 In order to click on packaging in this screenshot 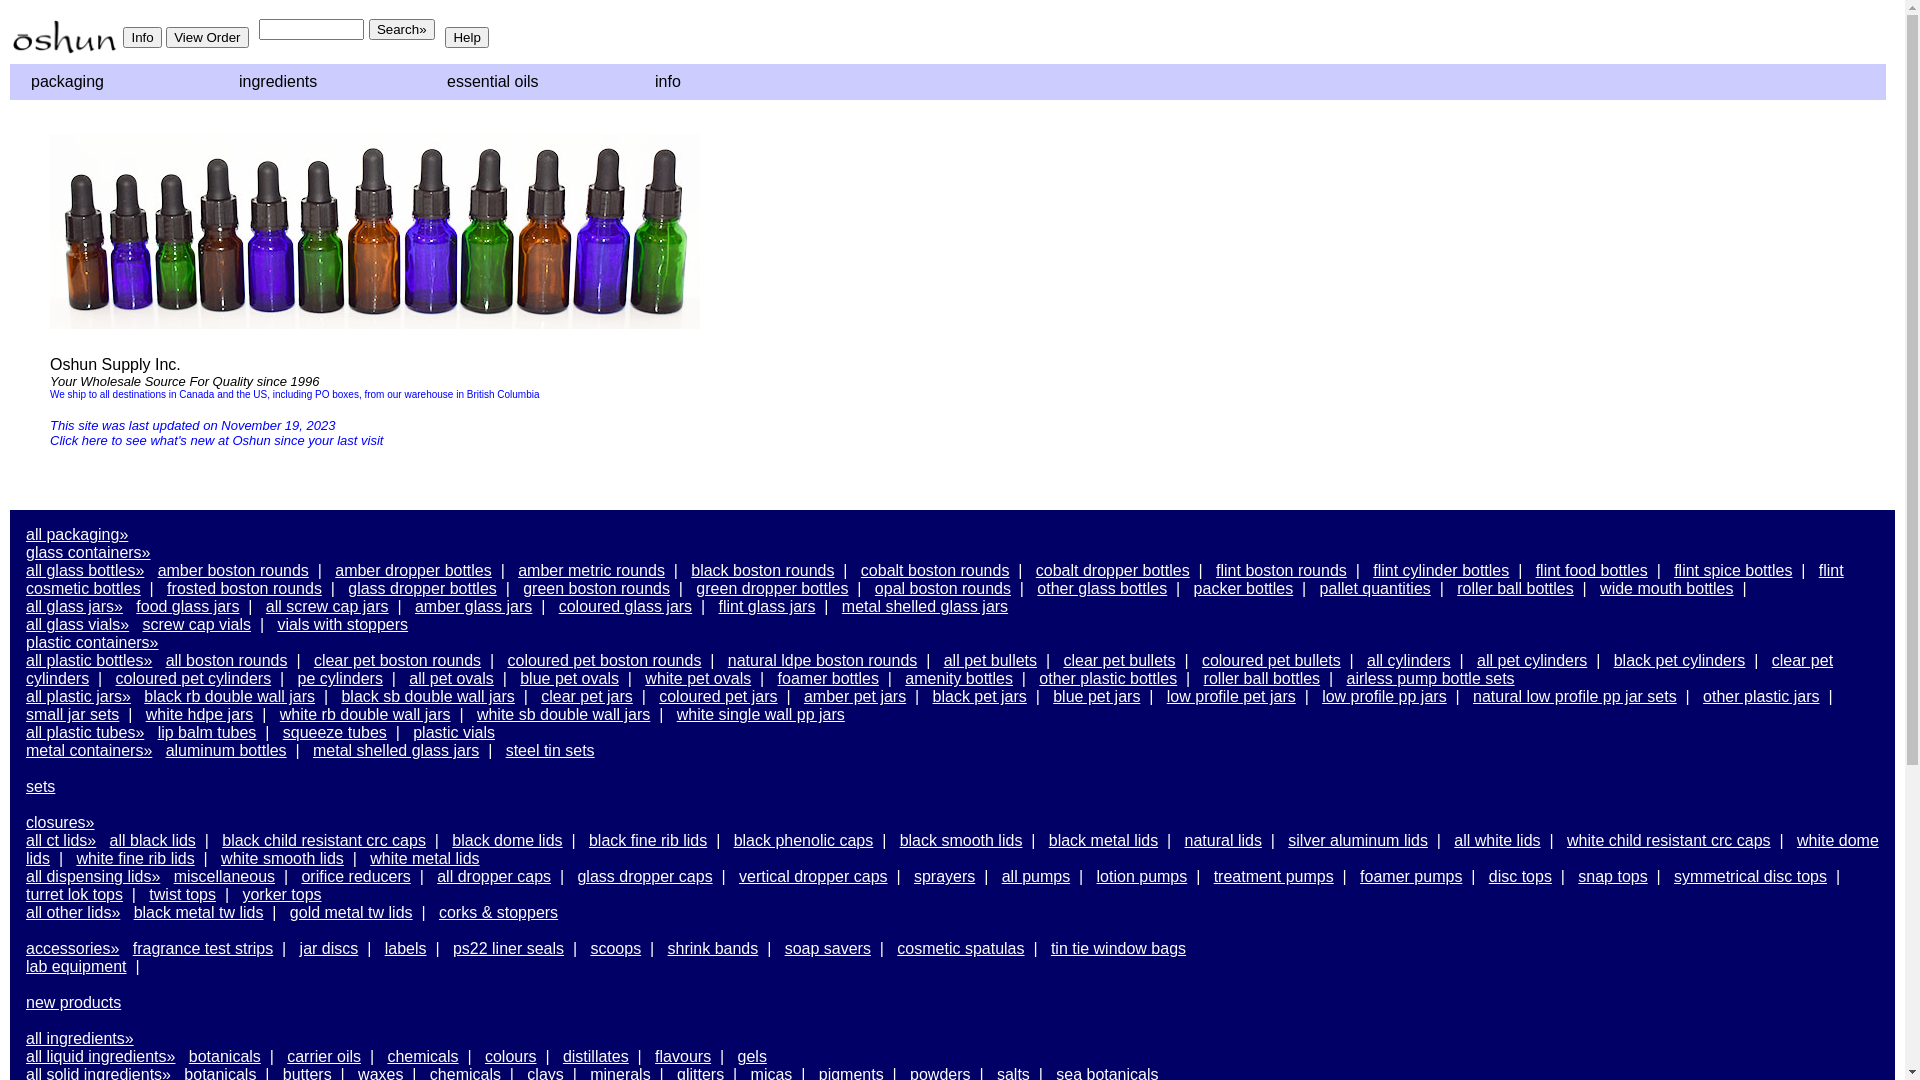, I will do `click(111, 82)`.